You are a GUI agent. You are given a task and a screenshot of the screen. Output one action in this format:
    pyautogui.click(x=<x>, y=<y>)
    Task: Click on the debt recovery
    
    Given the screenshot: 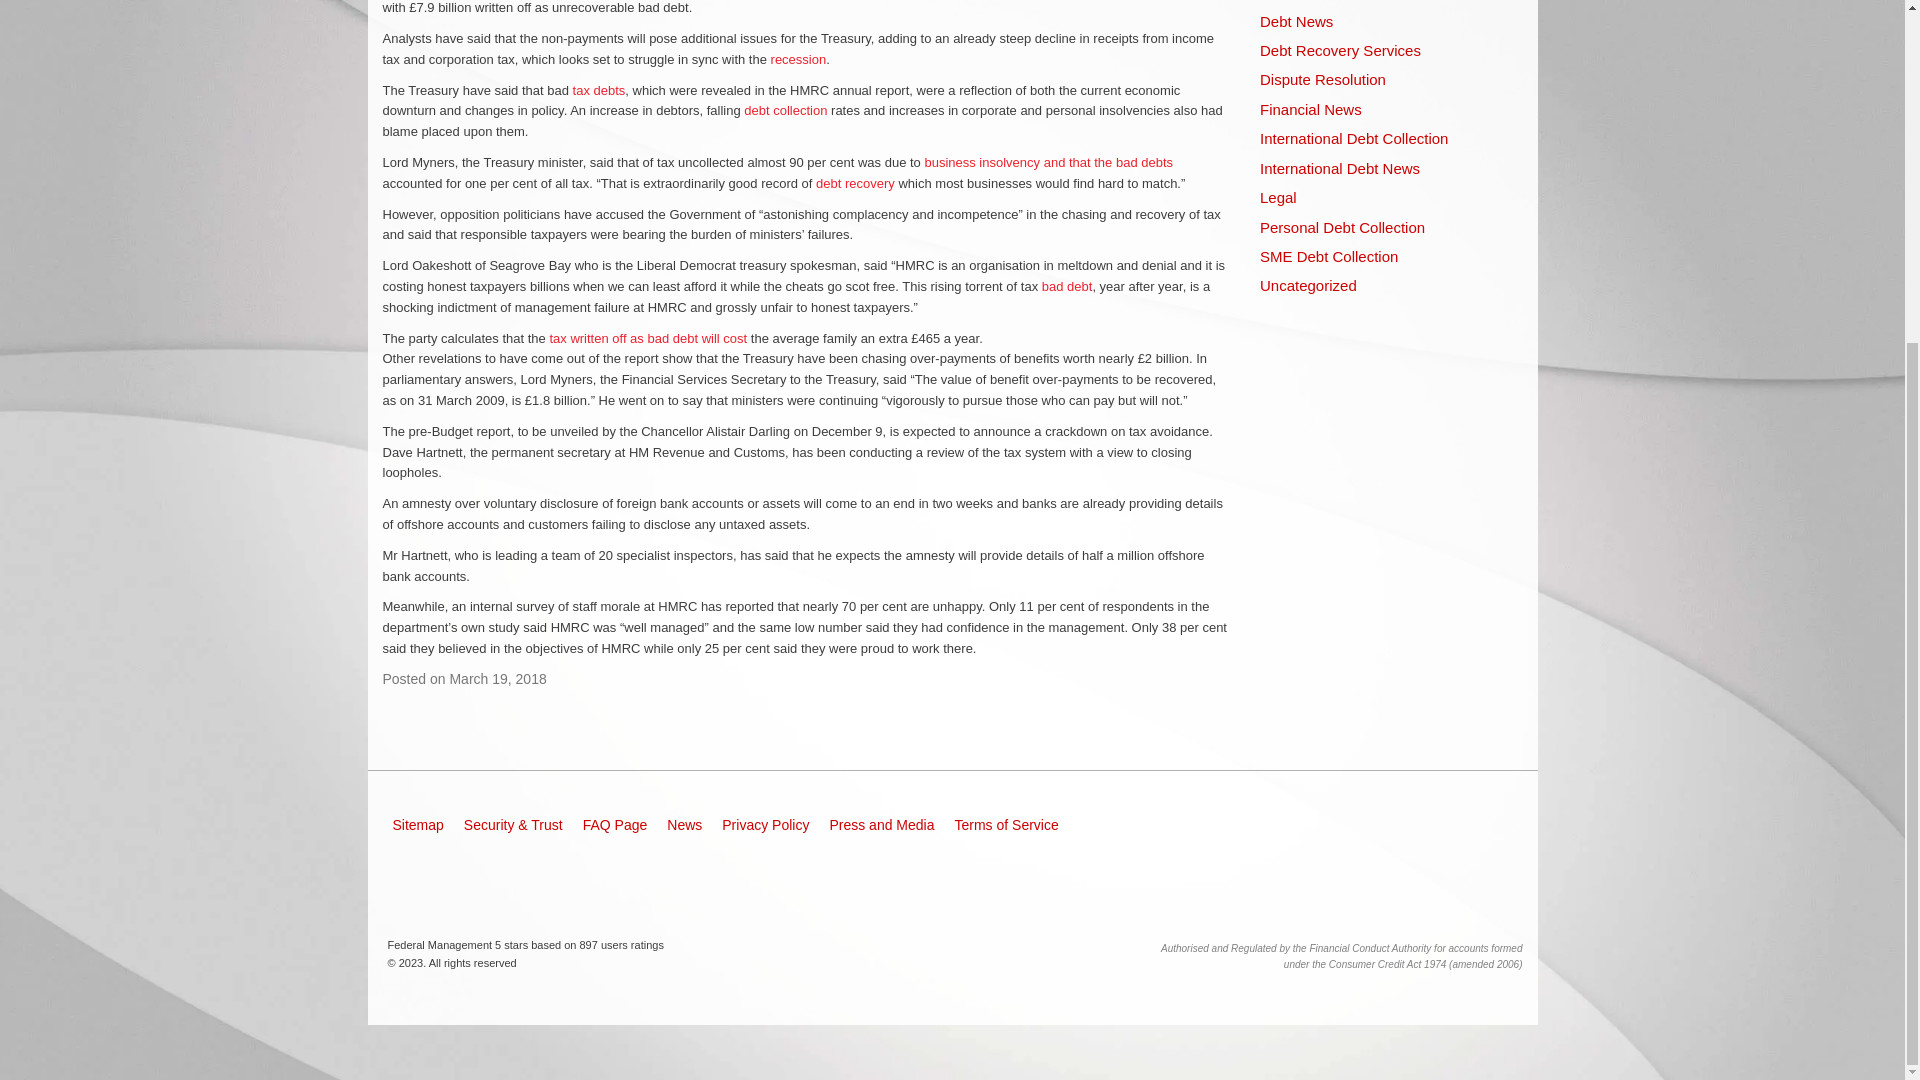 What is the action you would take?
    pyautogui.click(x=855, y=184)
    